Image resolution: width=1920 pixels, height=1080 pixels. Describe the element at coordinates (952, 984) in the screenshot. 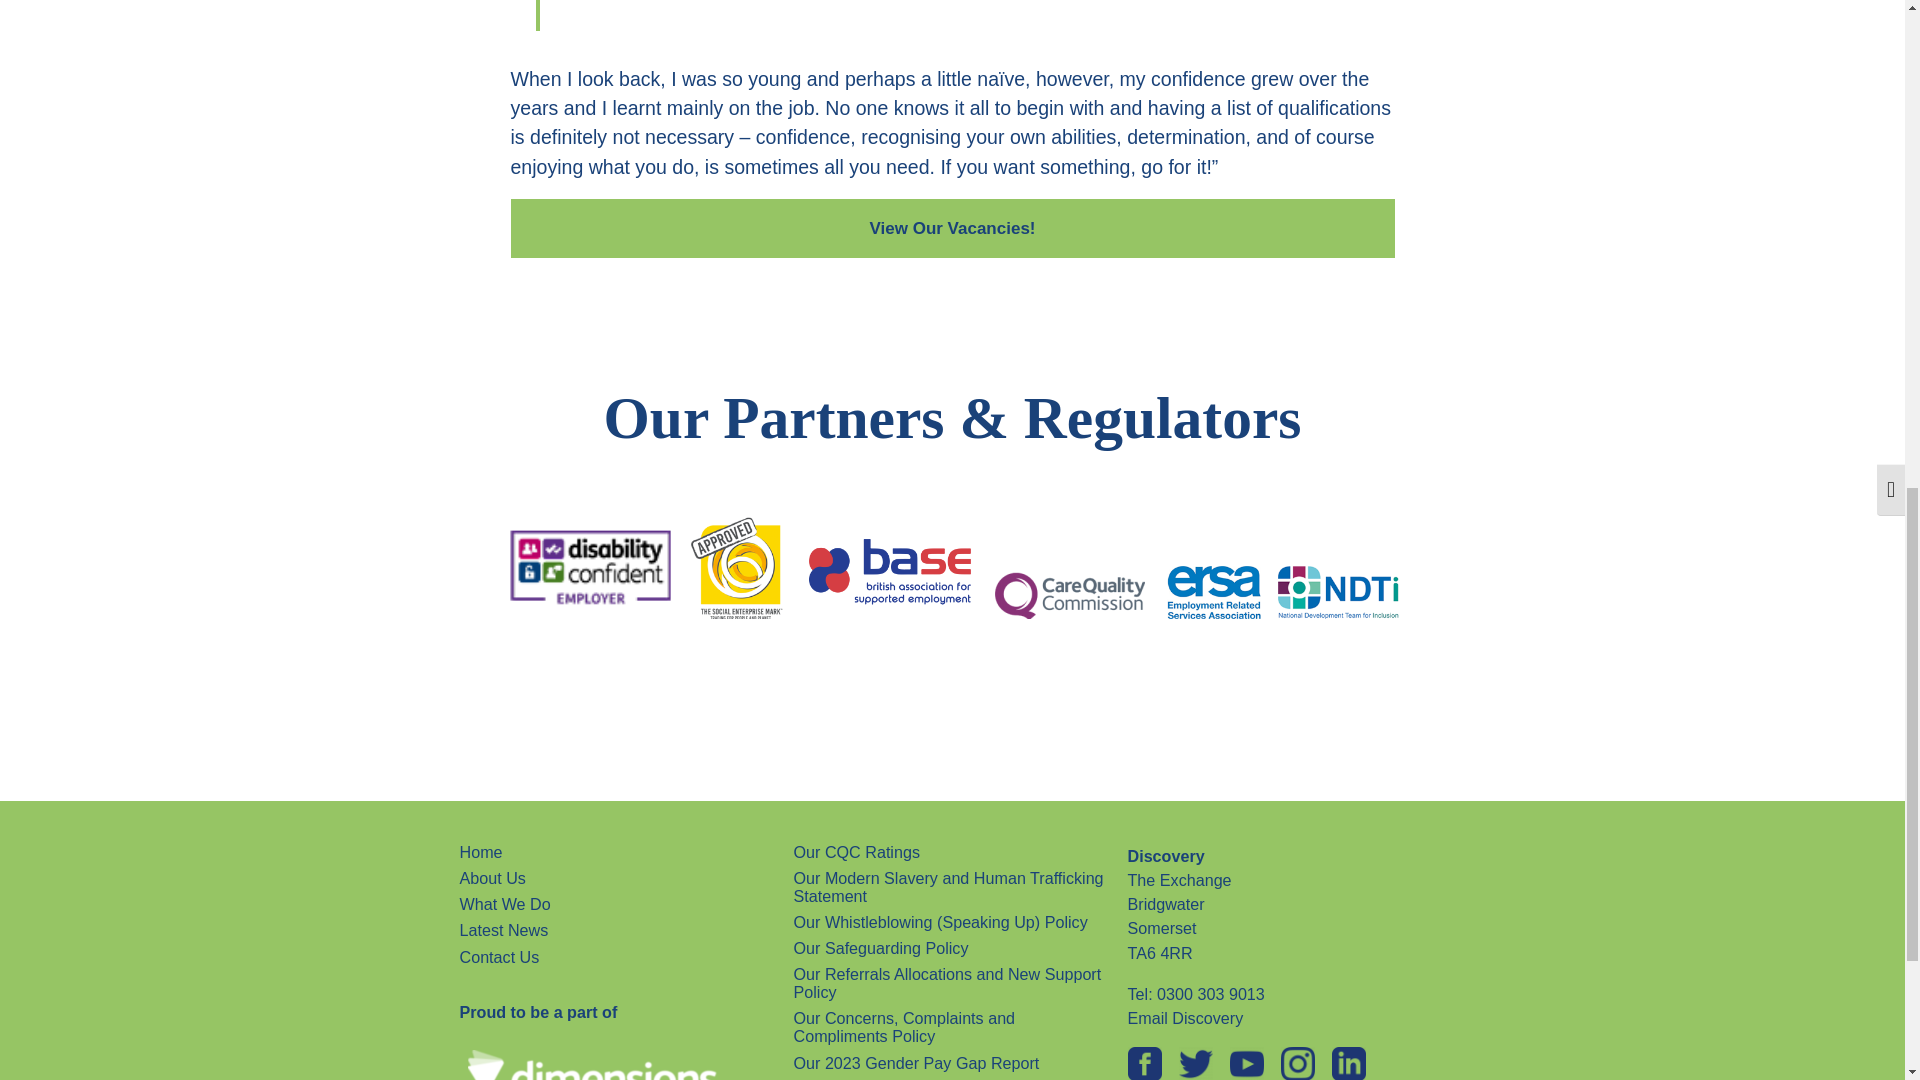

I see `Our Referrals Allocations and New Support Policy` at that location.